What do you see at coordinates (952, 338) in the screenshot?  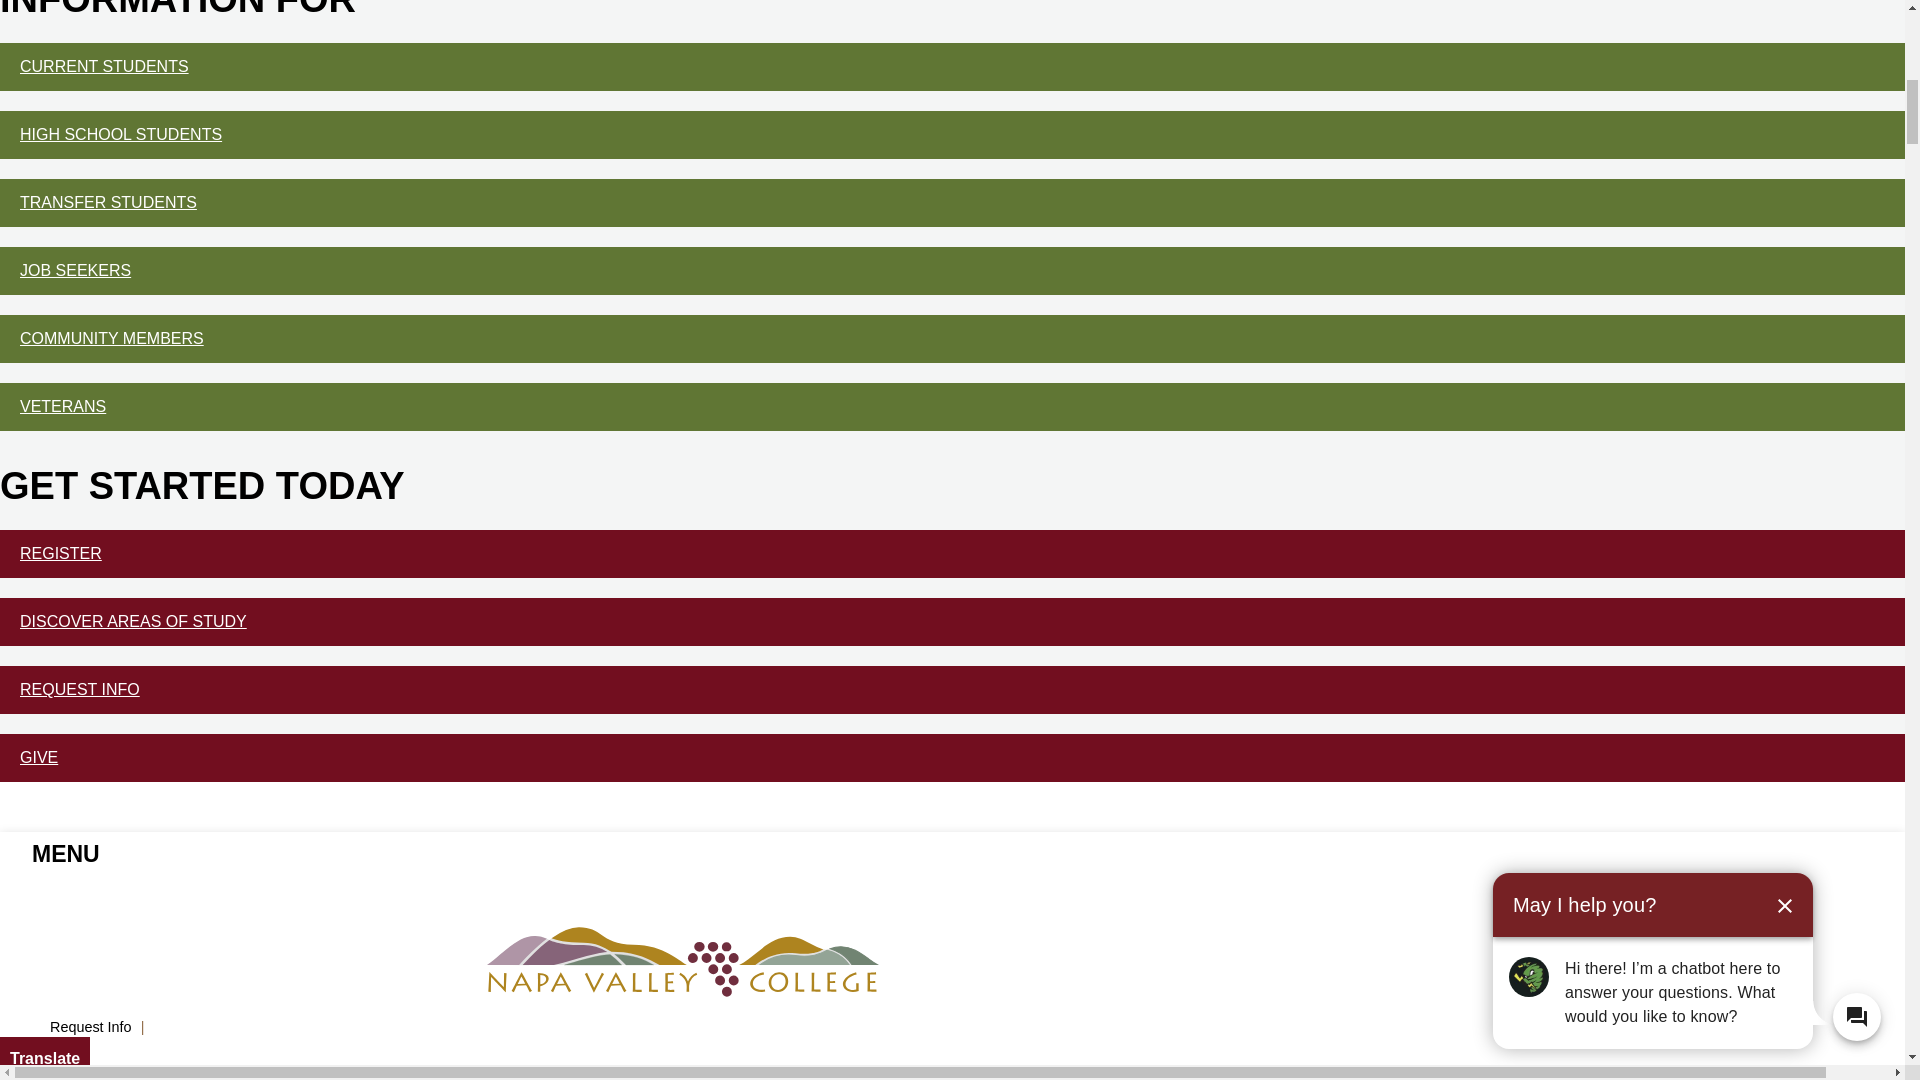 I see `COMMUNITY MEMBERS` at bounding box center [952, 338].